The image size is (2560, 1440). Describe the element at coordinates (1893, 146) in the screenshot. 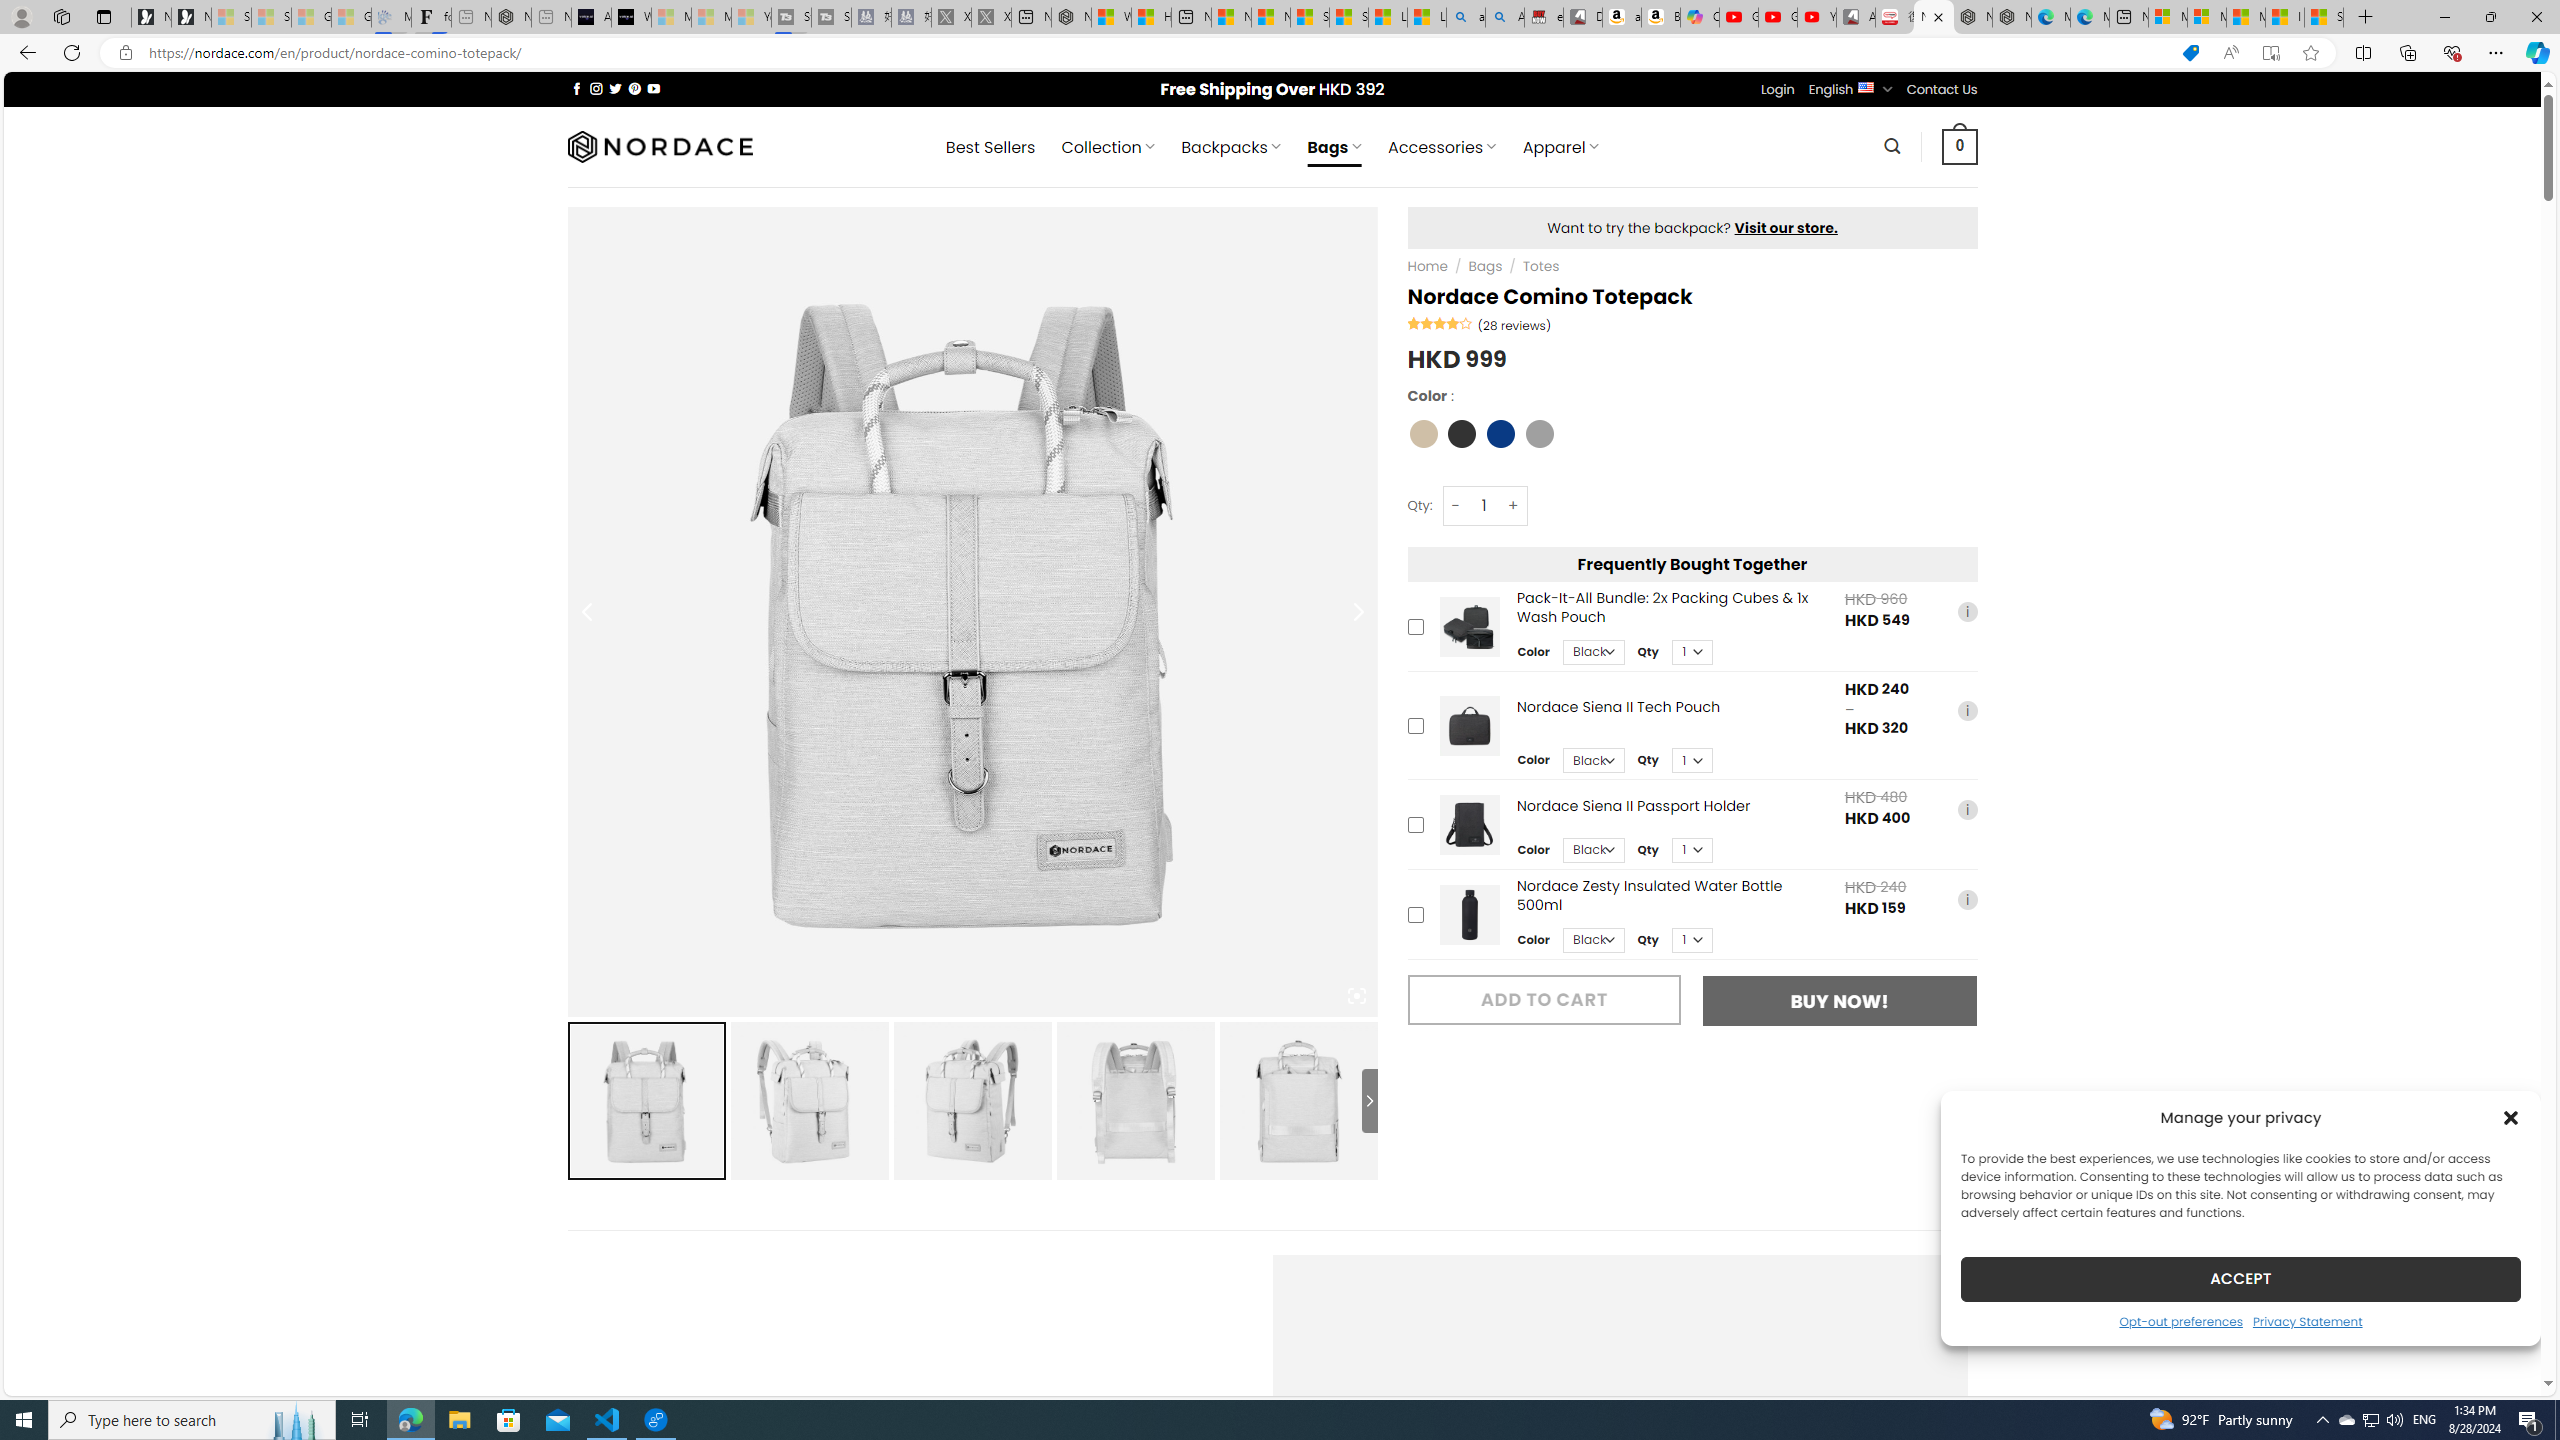

I see `Search` at that location.